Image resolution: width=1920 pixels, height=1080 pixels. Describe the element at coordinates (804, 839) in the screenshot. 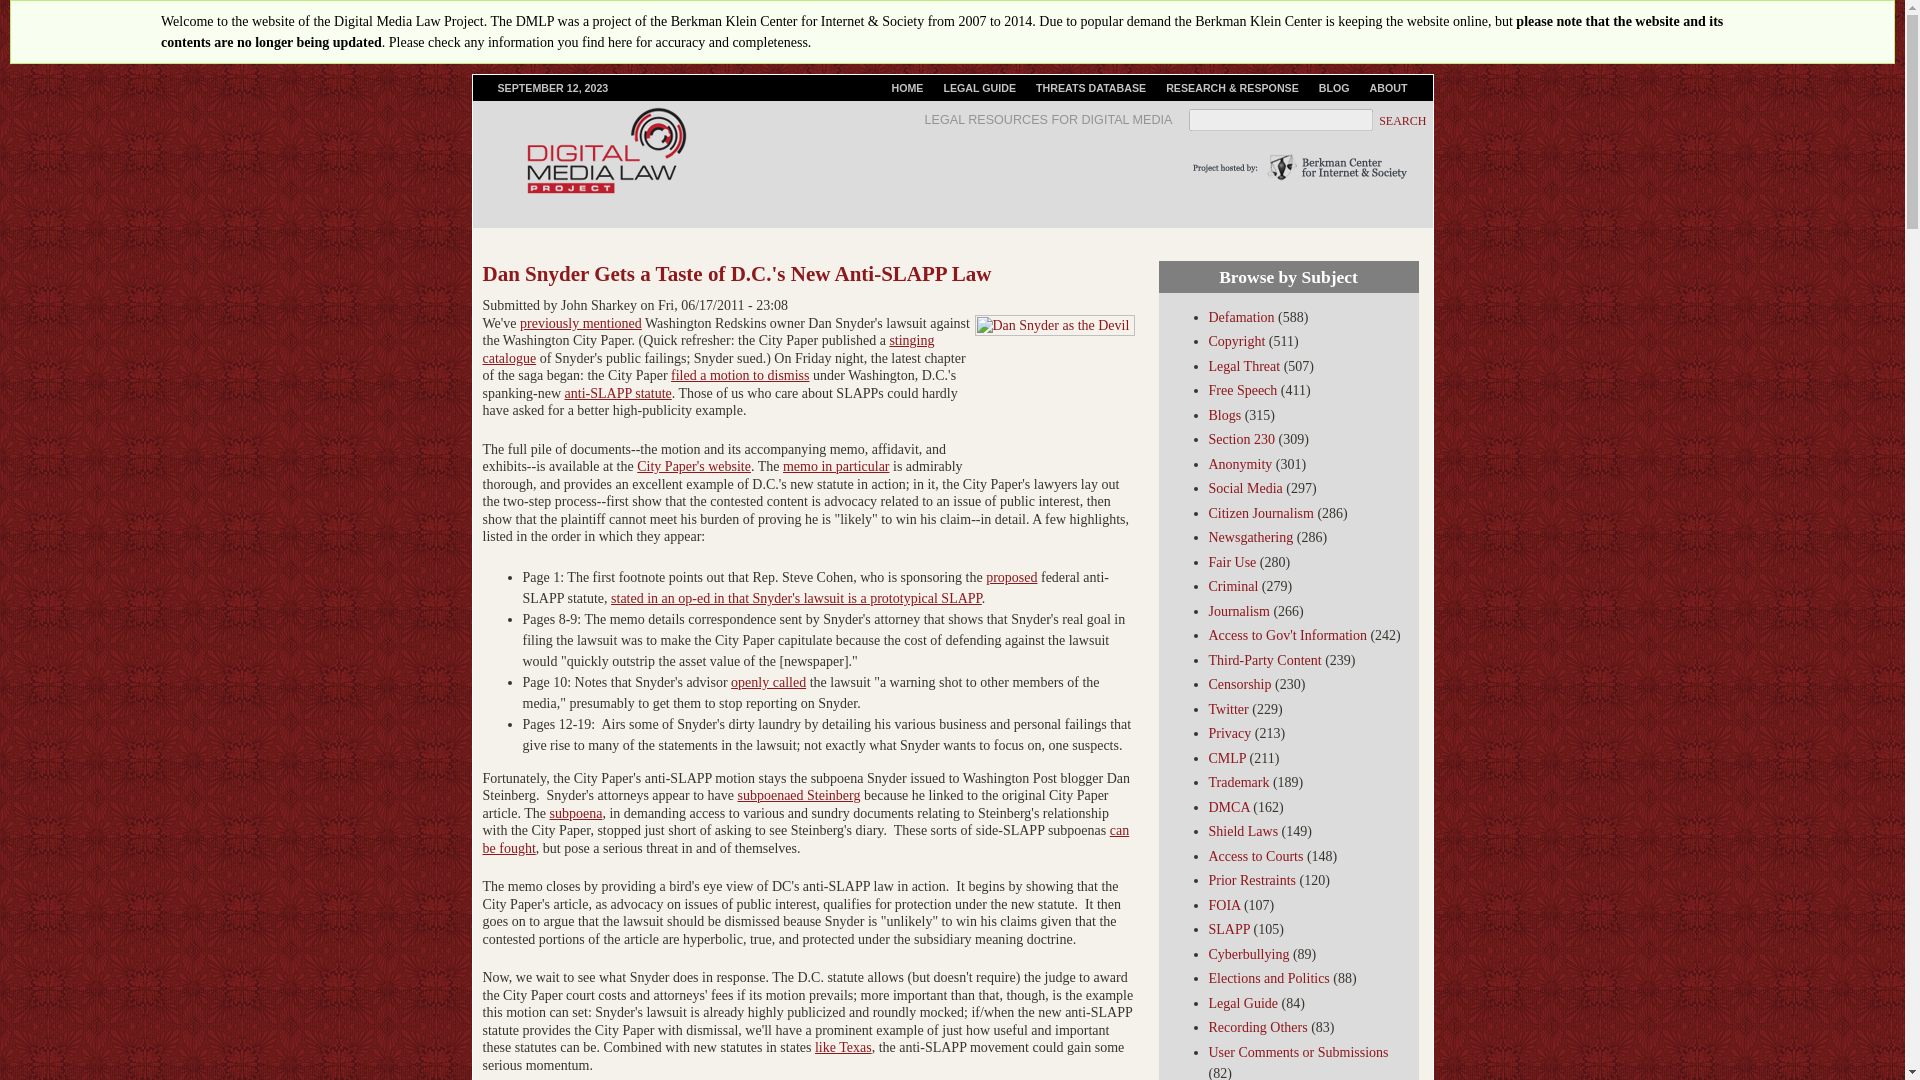

I see `can be fought` at that location.